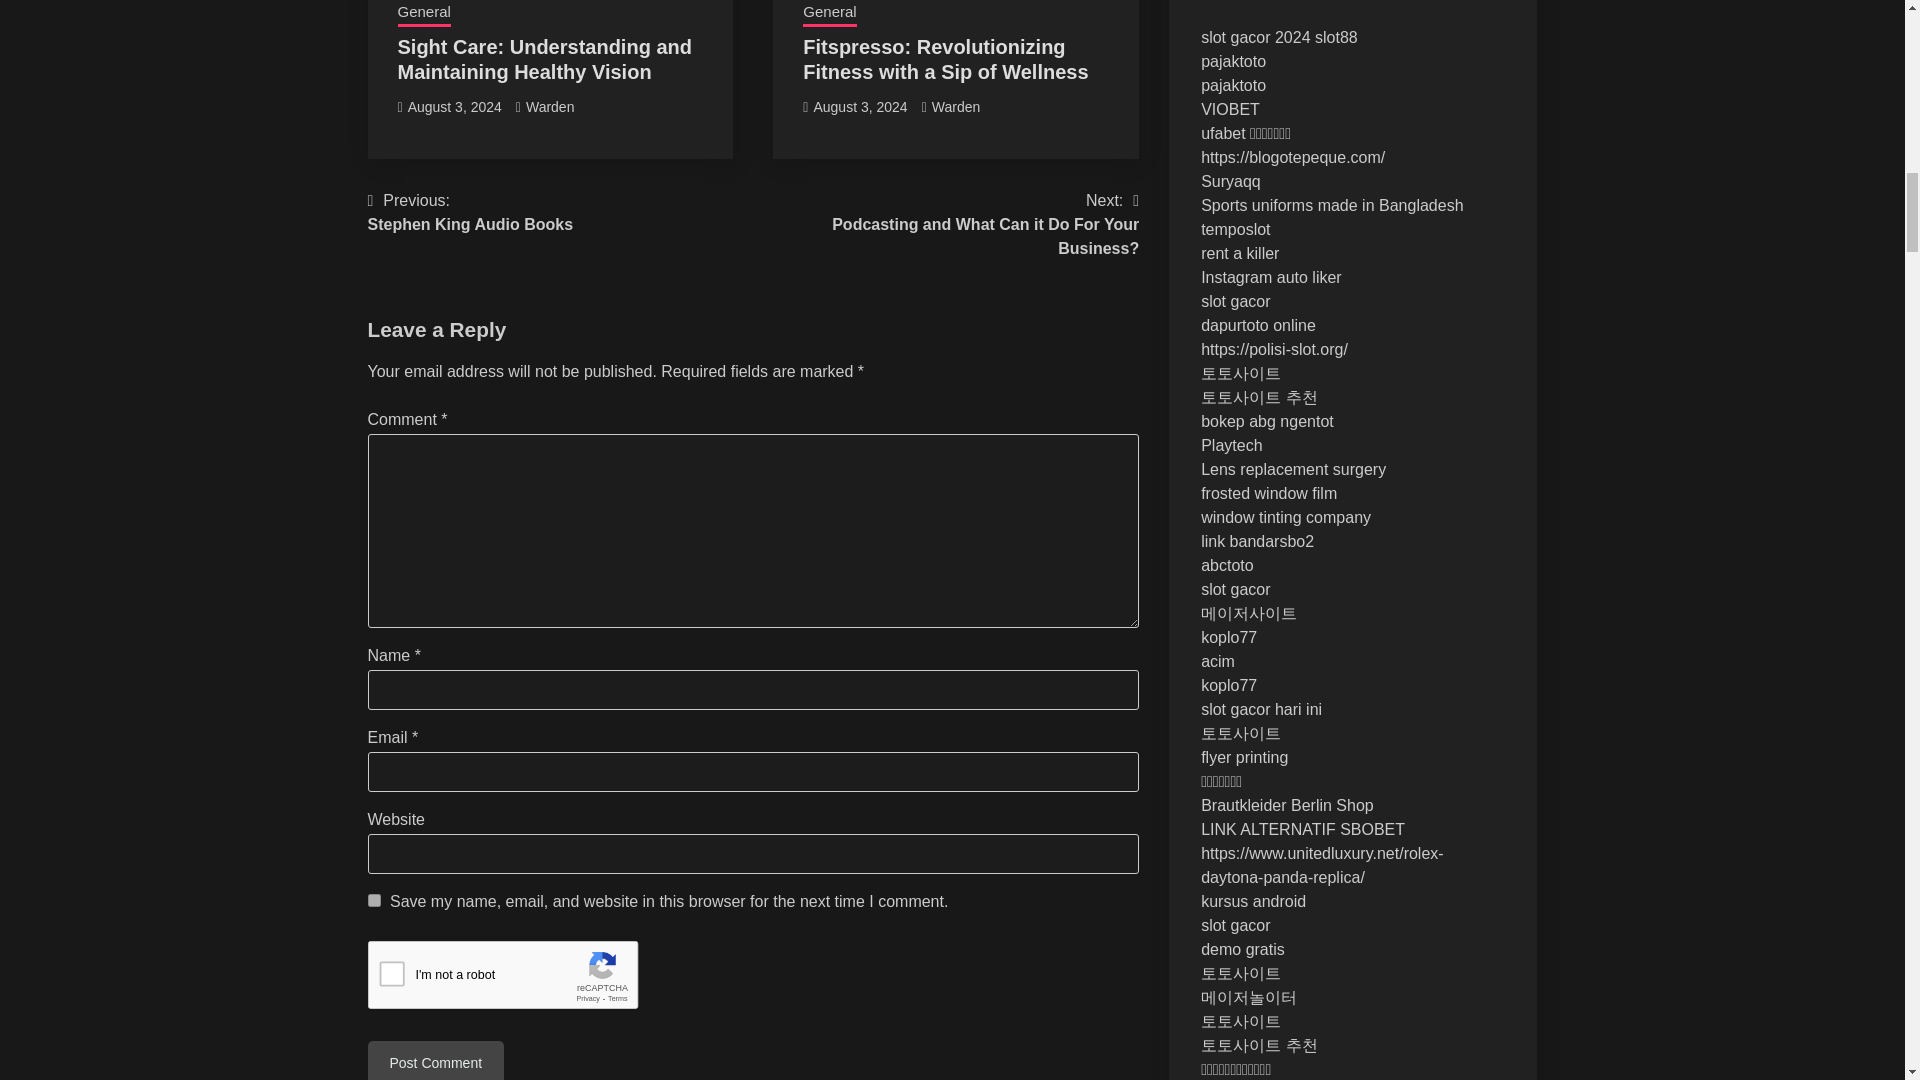  Describe the element at coordinates (374, 900) in the screenshot. I see `yes` at that location.